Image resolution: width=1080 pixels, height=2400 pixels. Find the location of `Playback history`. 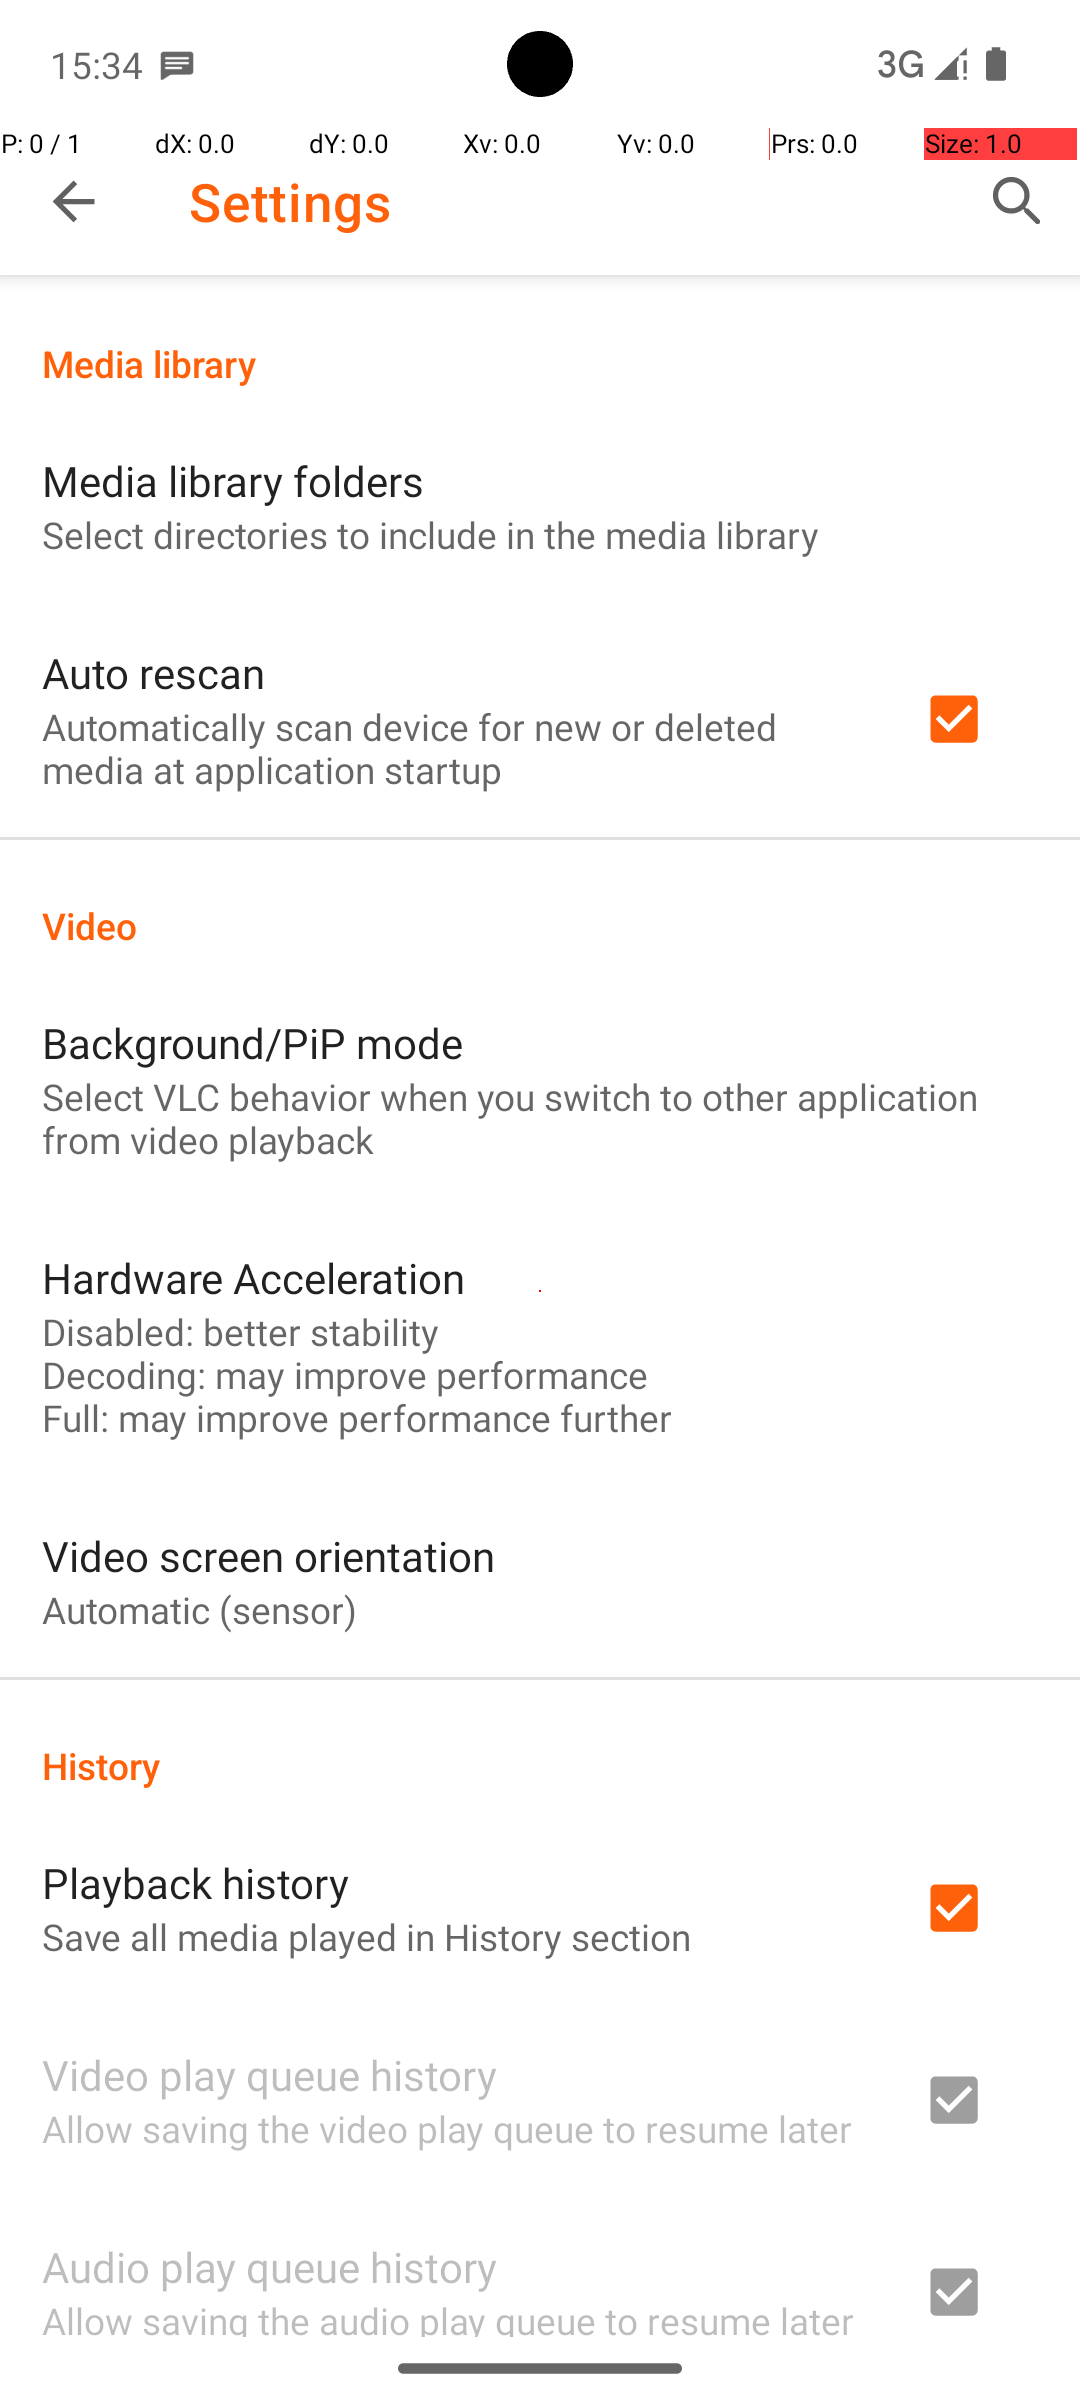

Playback history is located at coordinates (196, 1882).